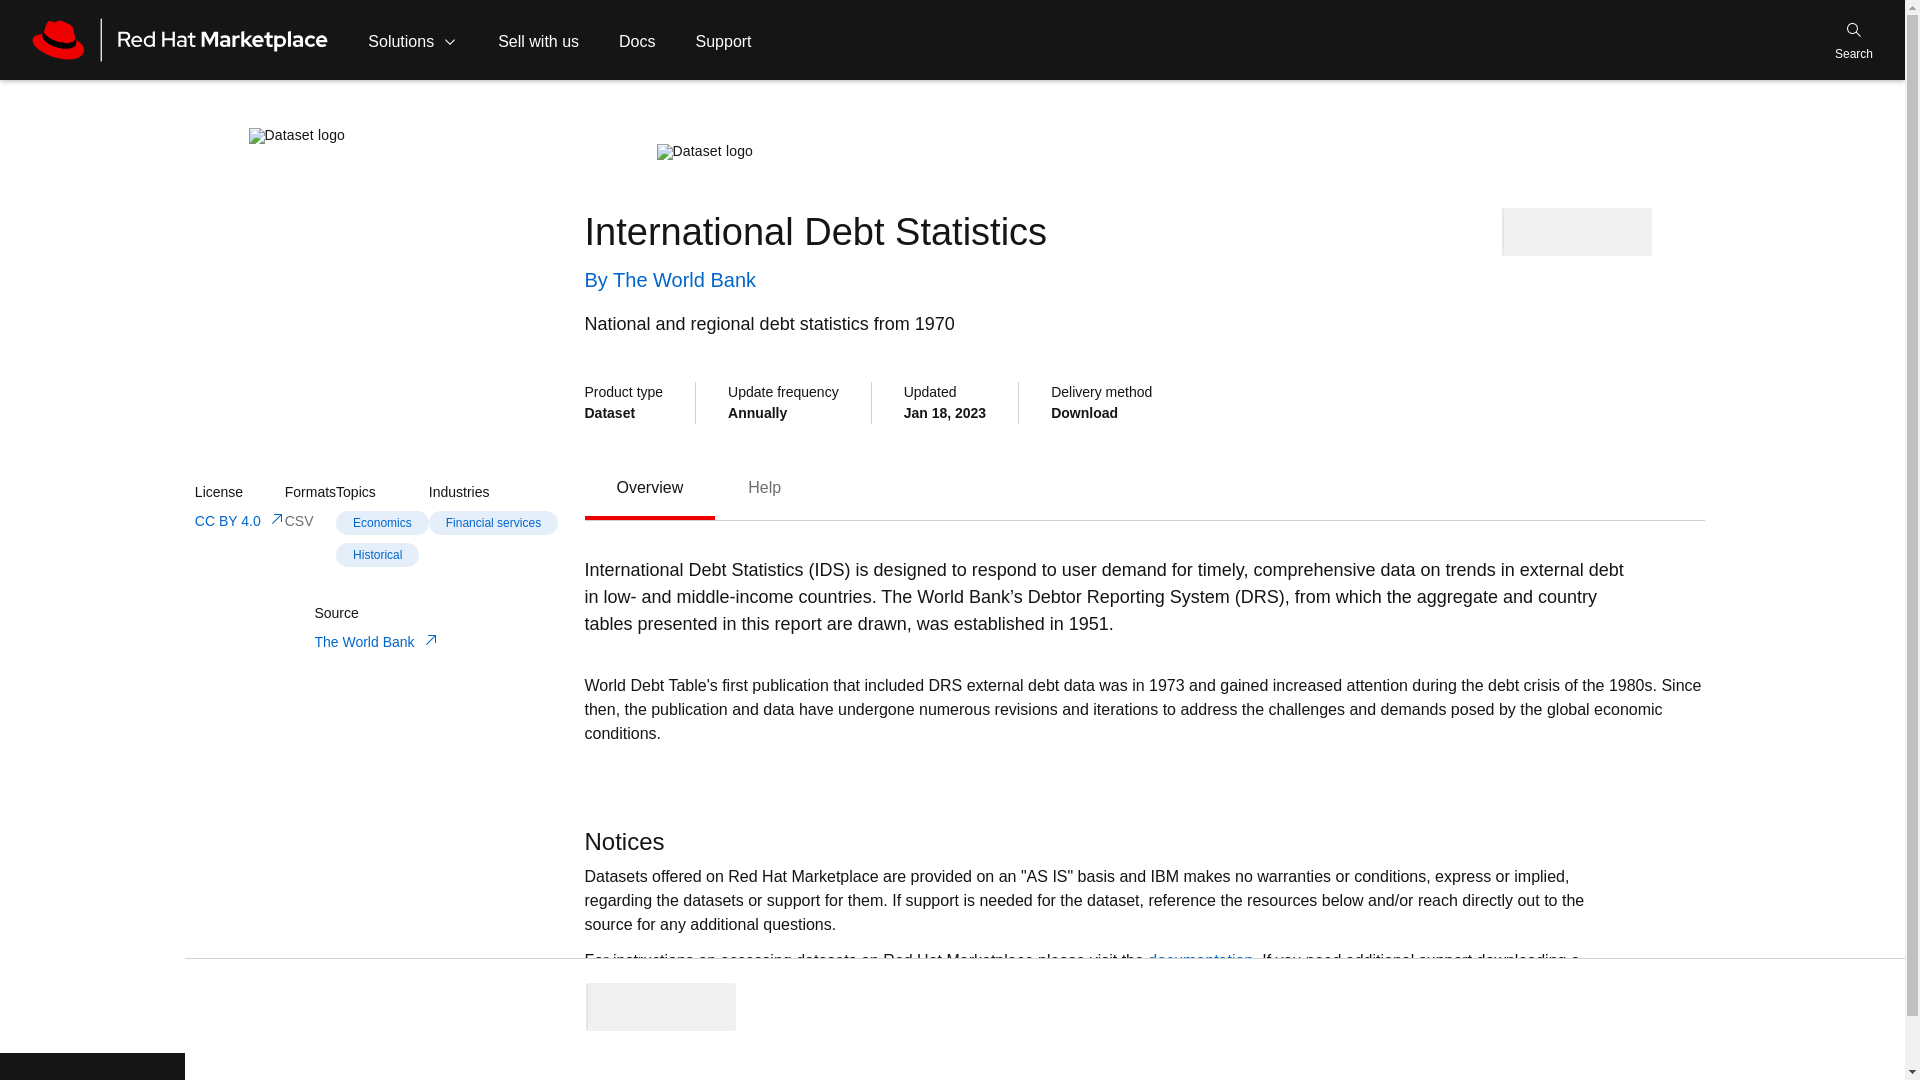  Describe the element at coordinates (764, 487) in the screenshot. I see `documentation` at that location.